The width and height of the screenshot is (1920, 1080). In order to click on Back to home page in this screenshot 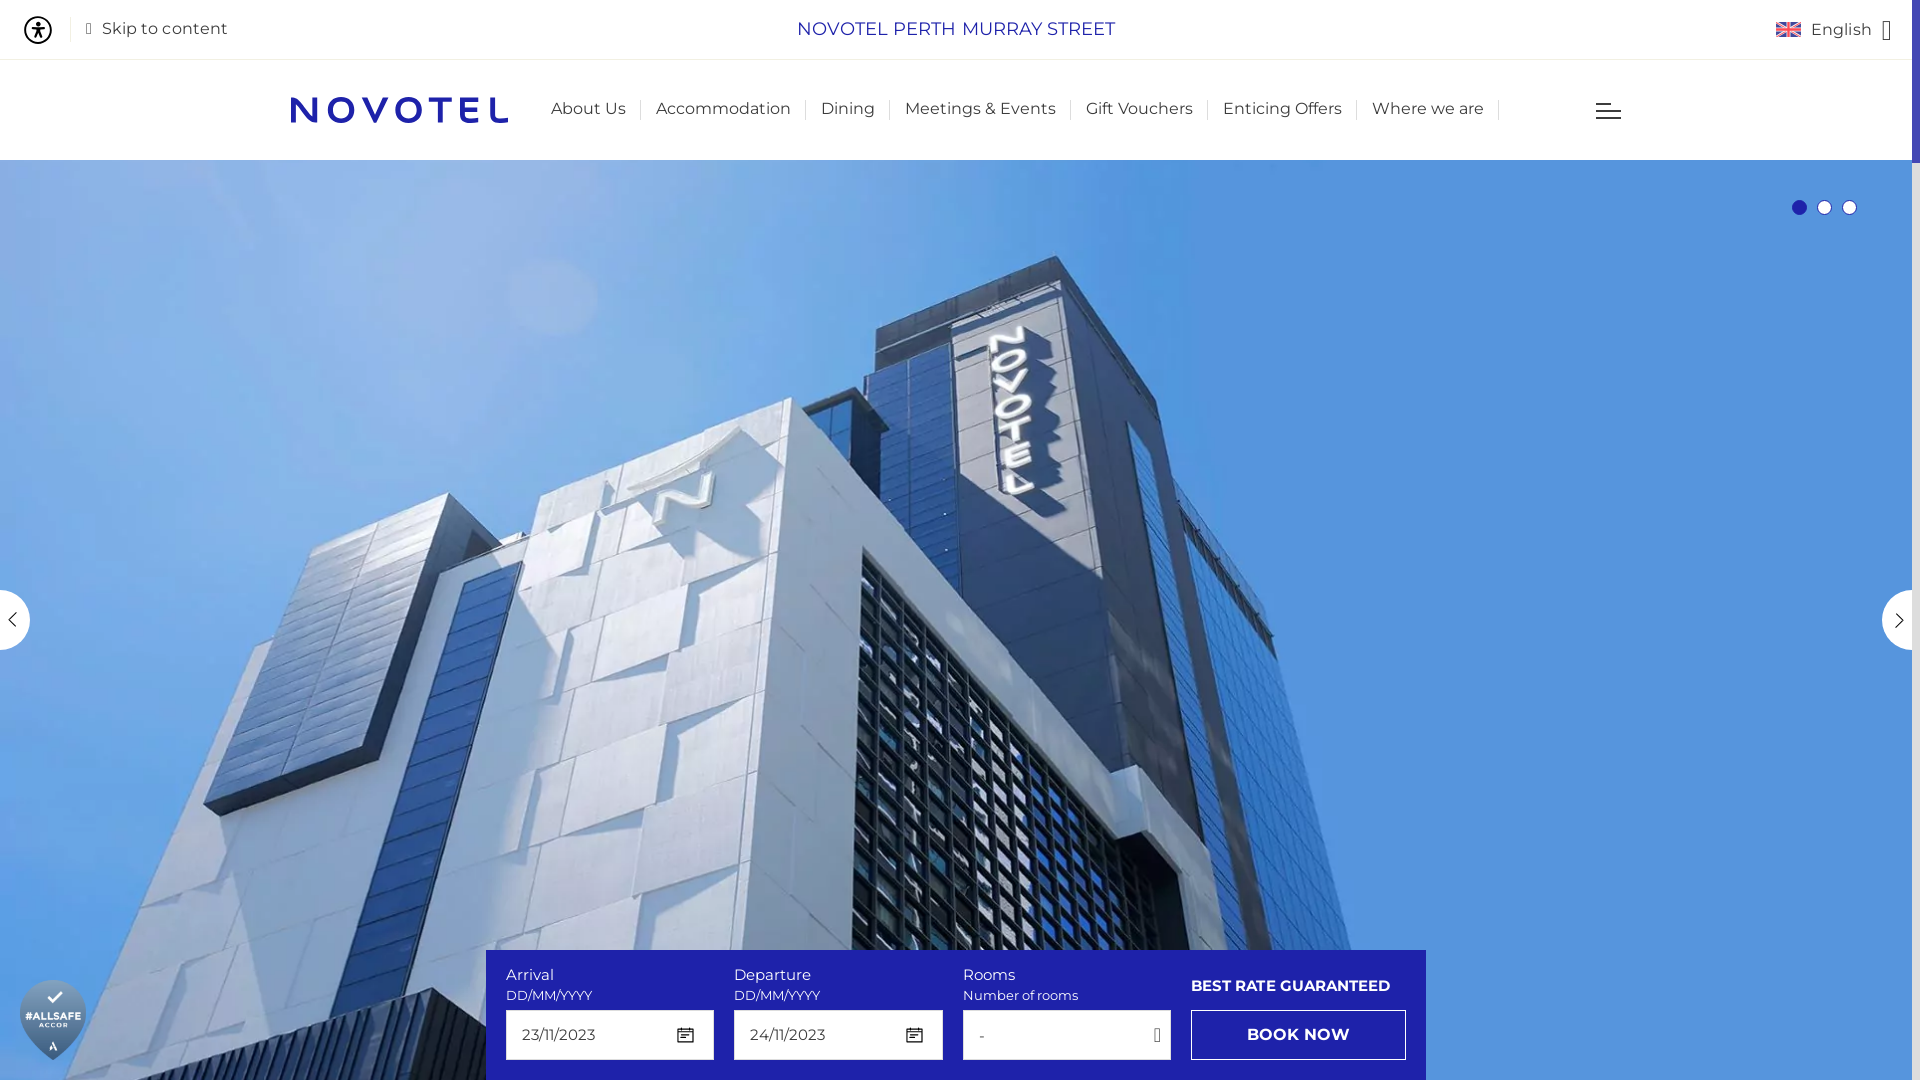, I will do `click(400, 110)`.